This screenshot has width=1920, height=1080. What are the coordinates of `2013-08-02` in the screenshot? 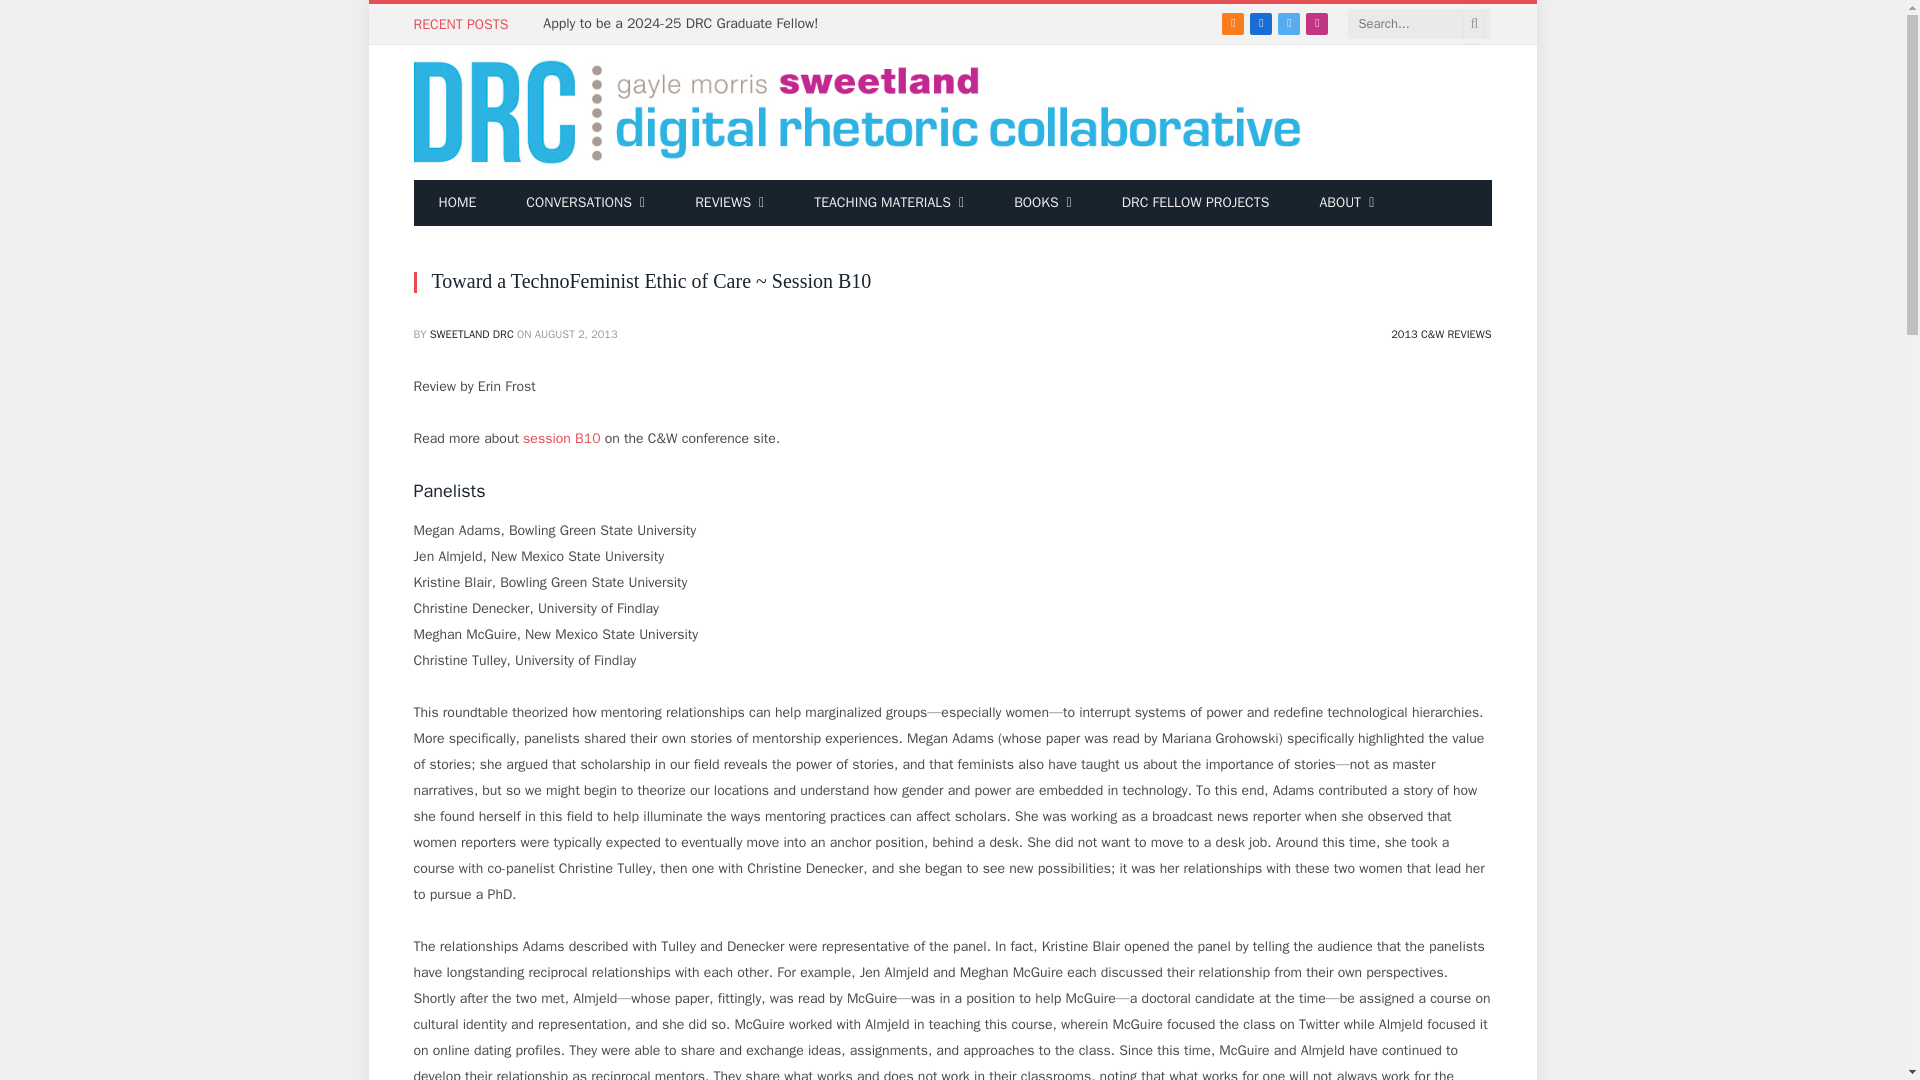 It's located at (576, 334).